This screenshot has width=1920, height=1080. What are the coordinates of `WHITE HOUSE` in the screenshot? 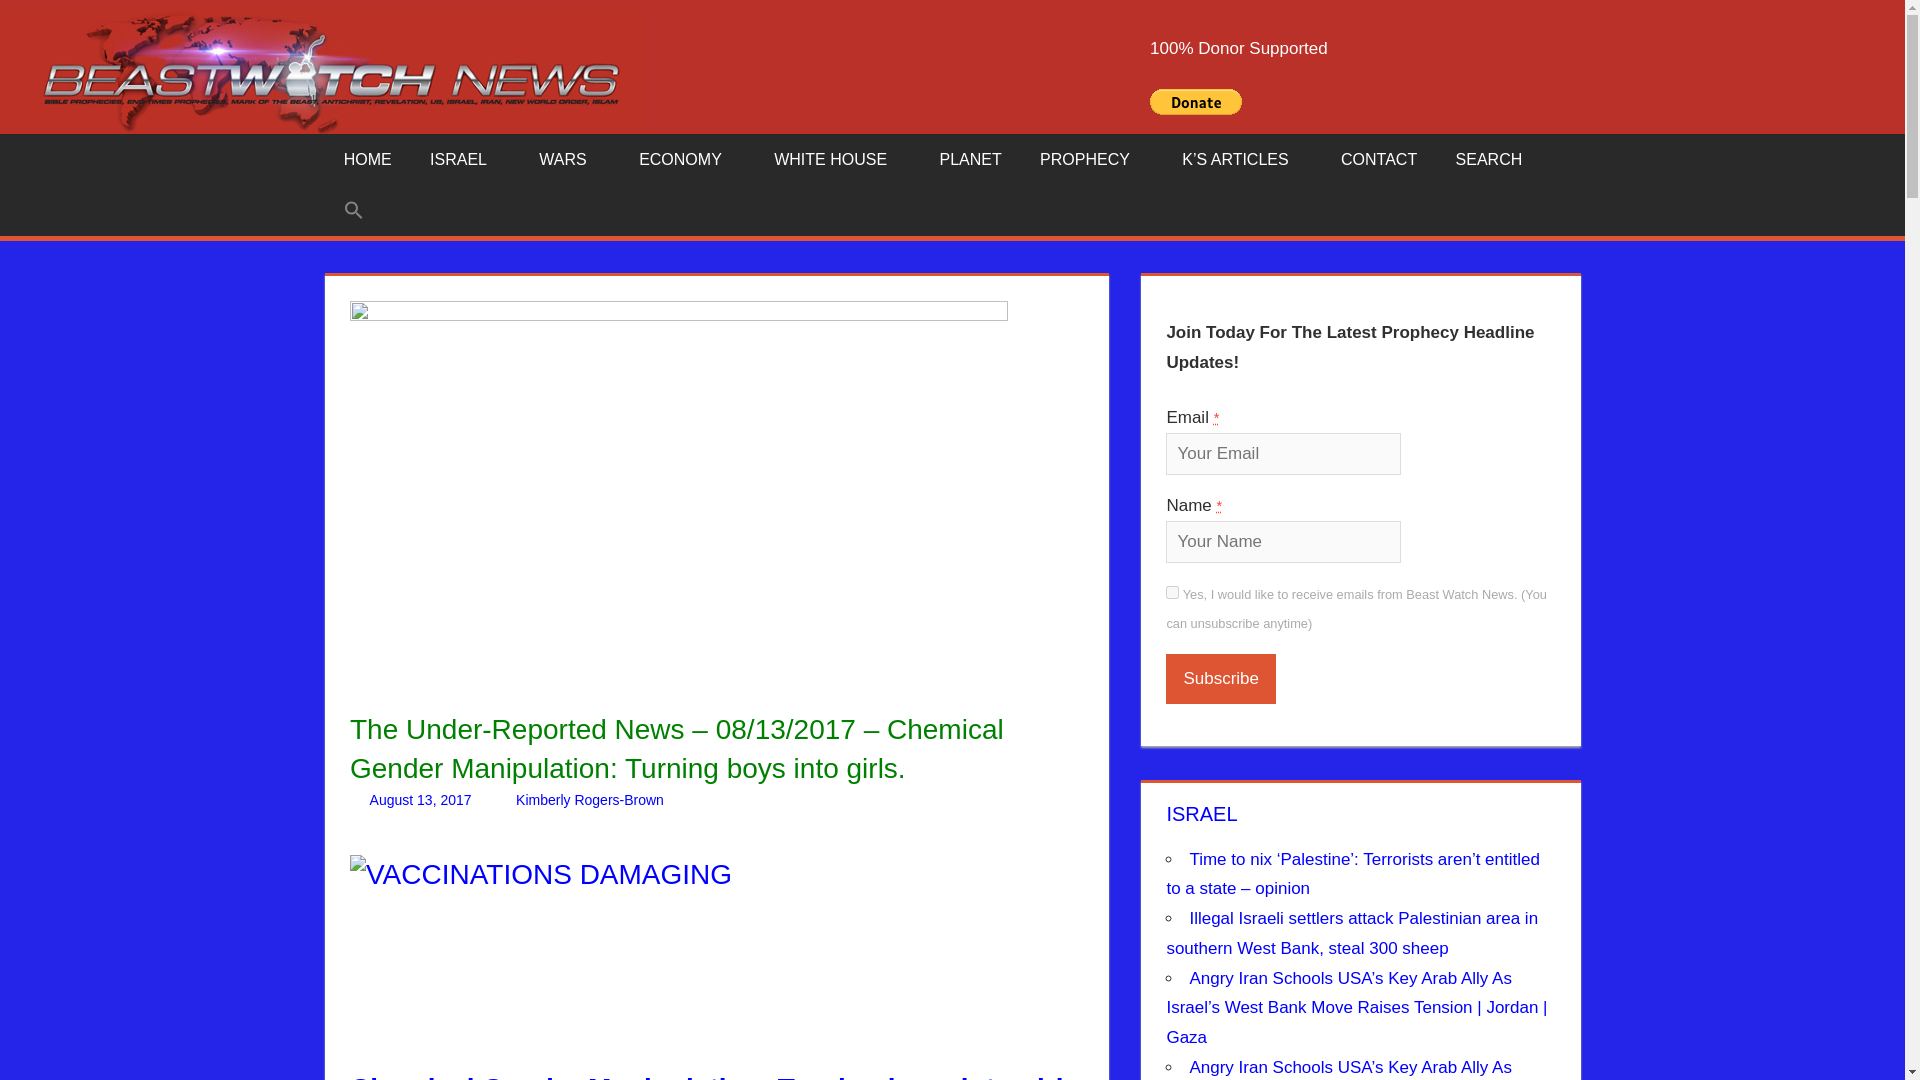 It's located at (836, 160).